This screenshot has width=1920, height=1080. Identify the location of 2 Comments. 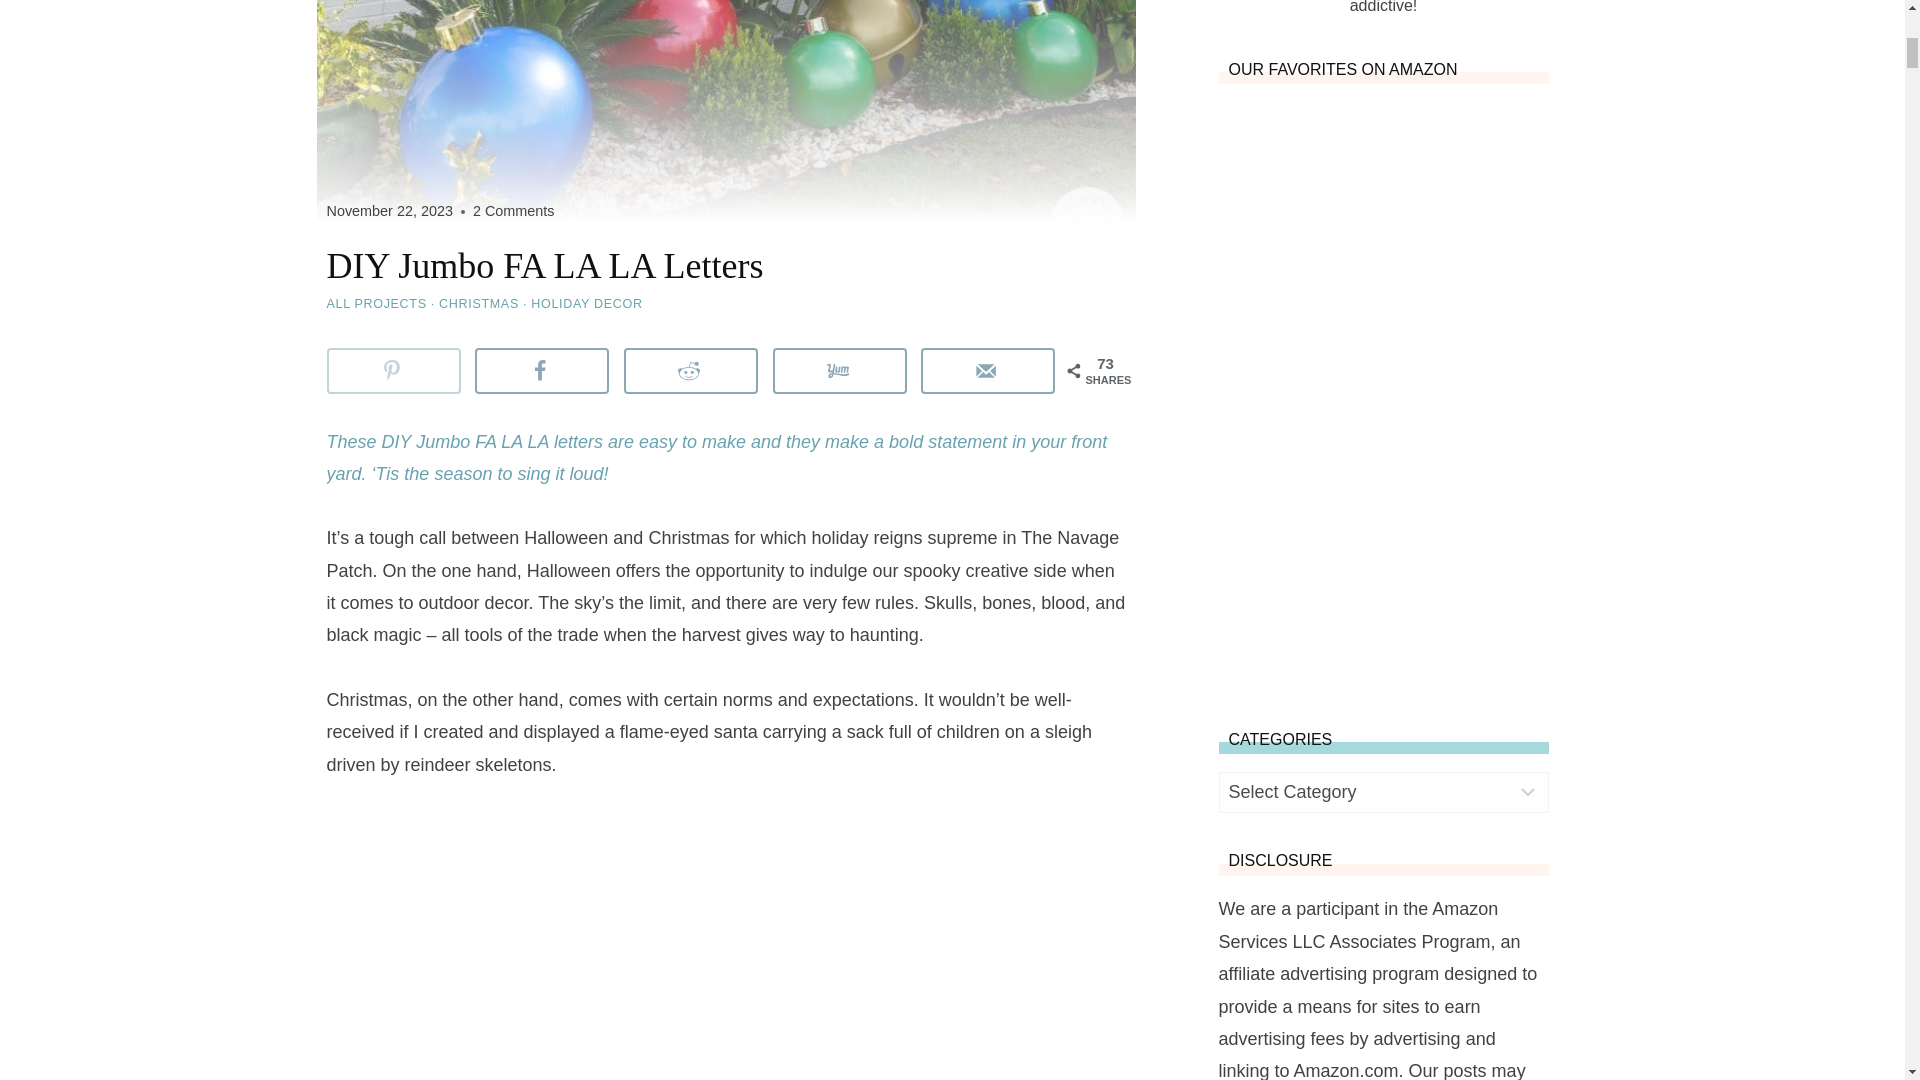
(513, 211).